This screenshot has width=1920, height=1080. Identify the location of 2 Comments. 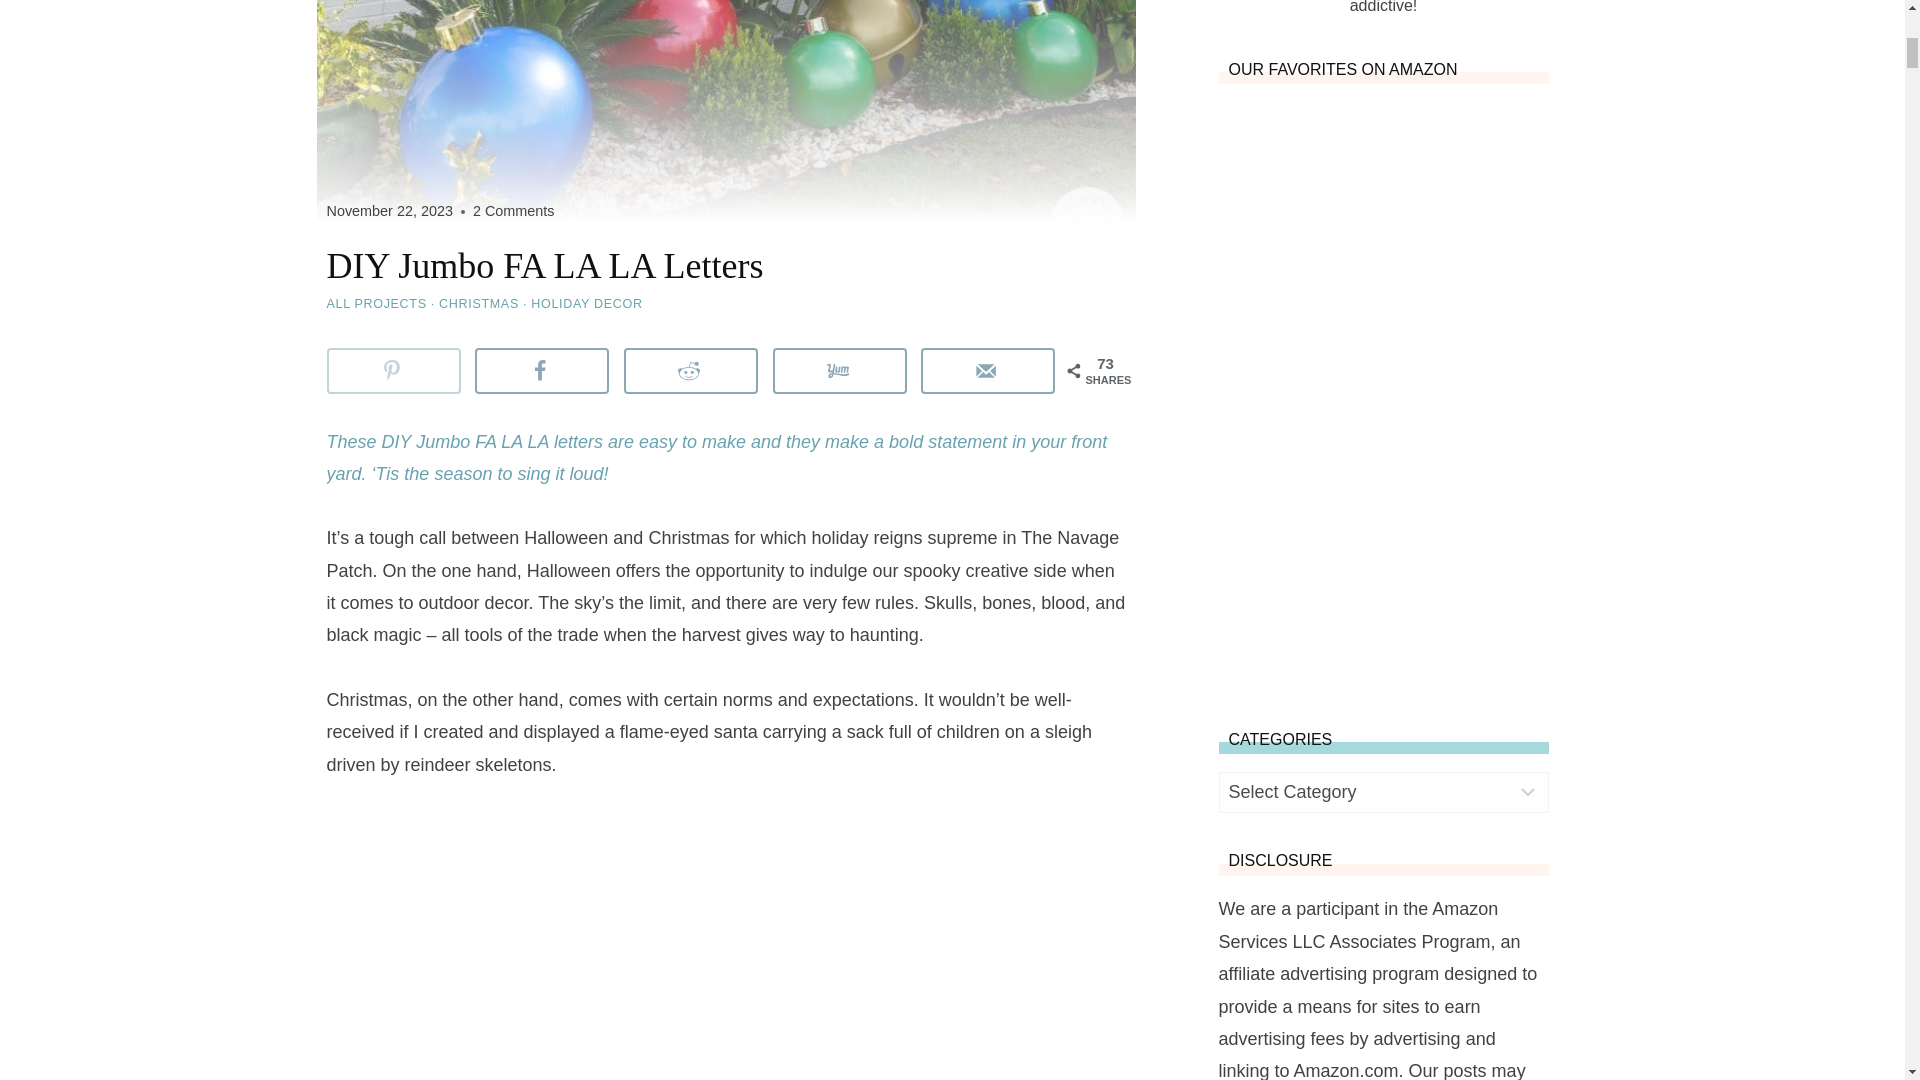
(513, 211).